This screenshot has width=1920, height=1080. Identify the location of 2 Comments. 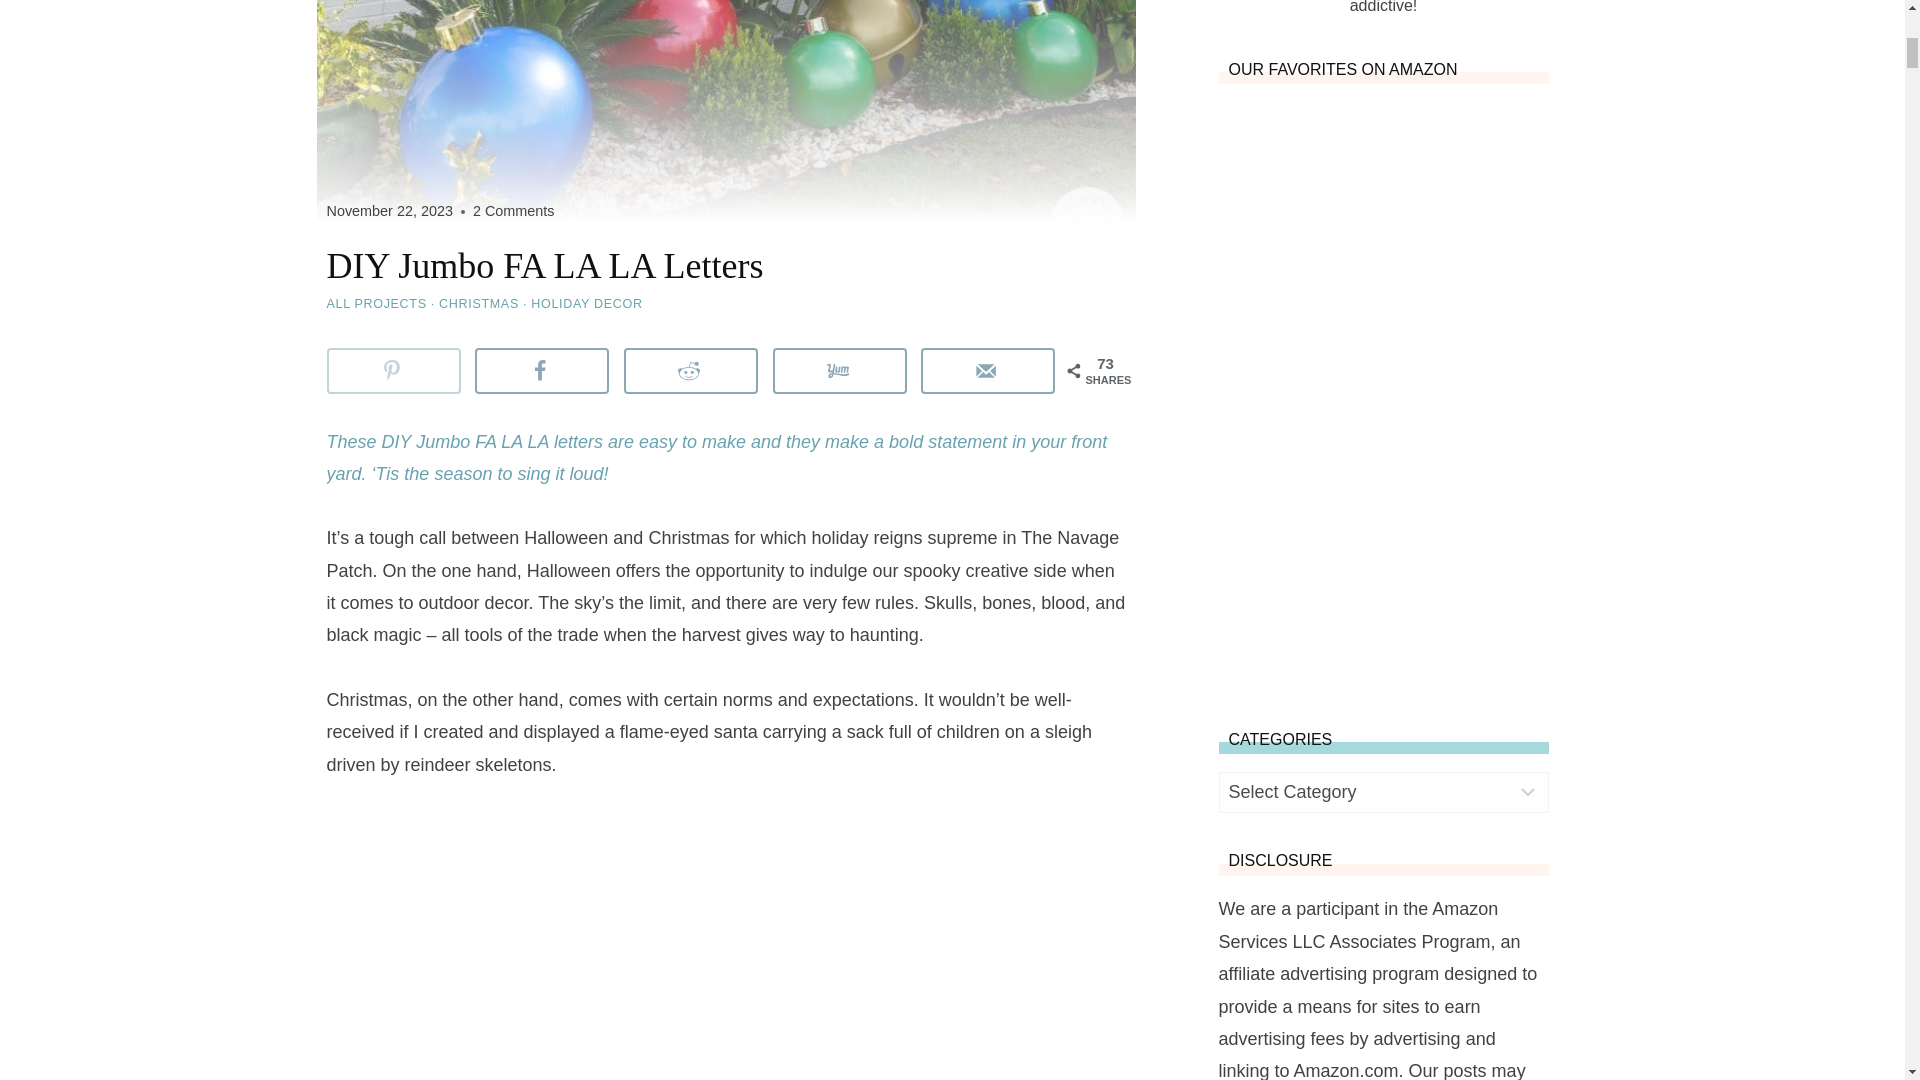
(513, 211).